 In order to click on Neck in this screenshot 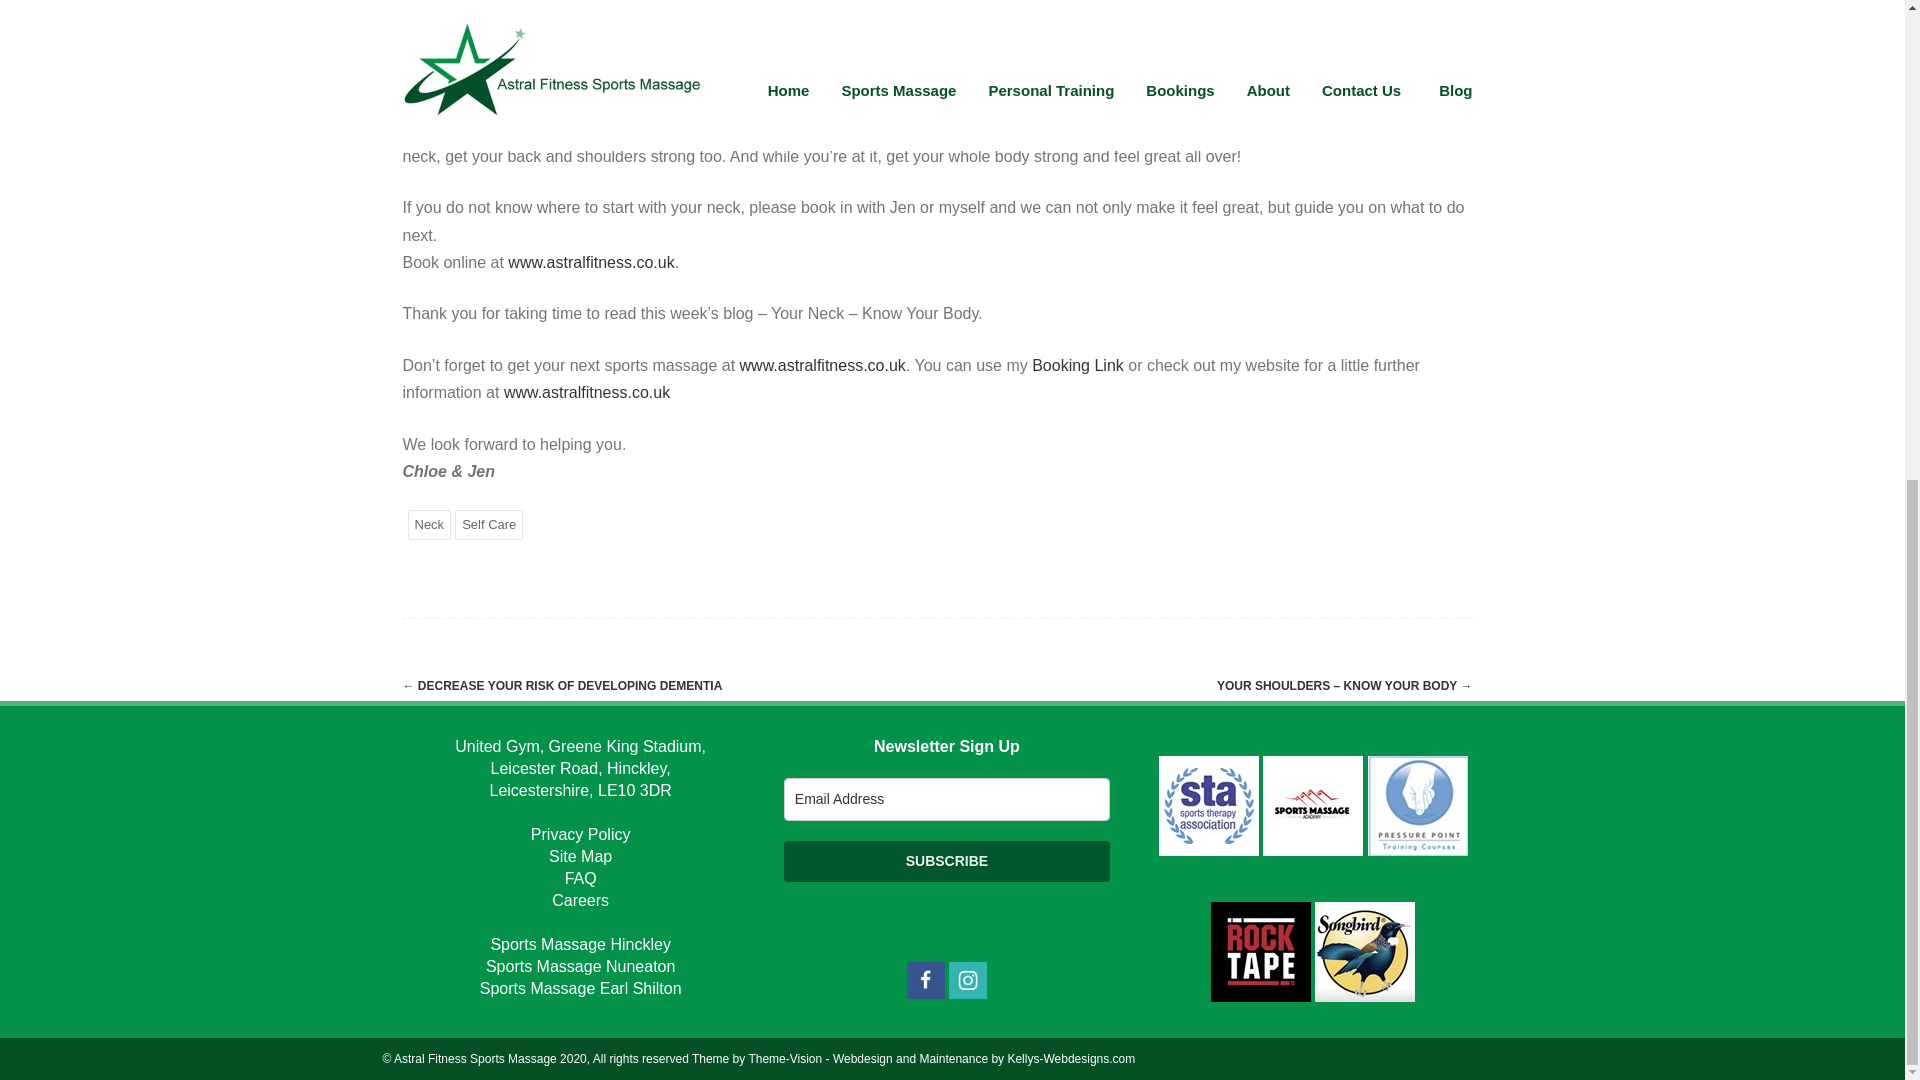, I will do `click(429, 524)`.